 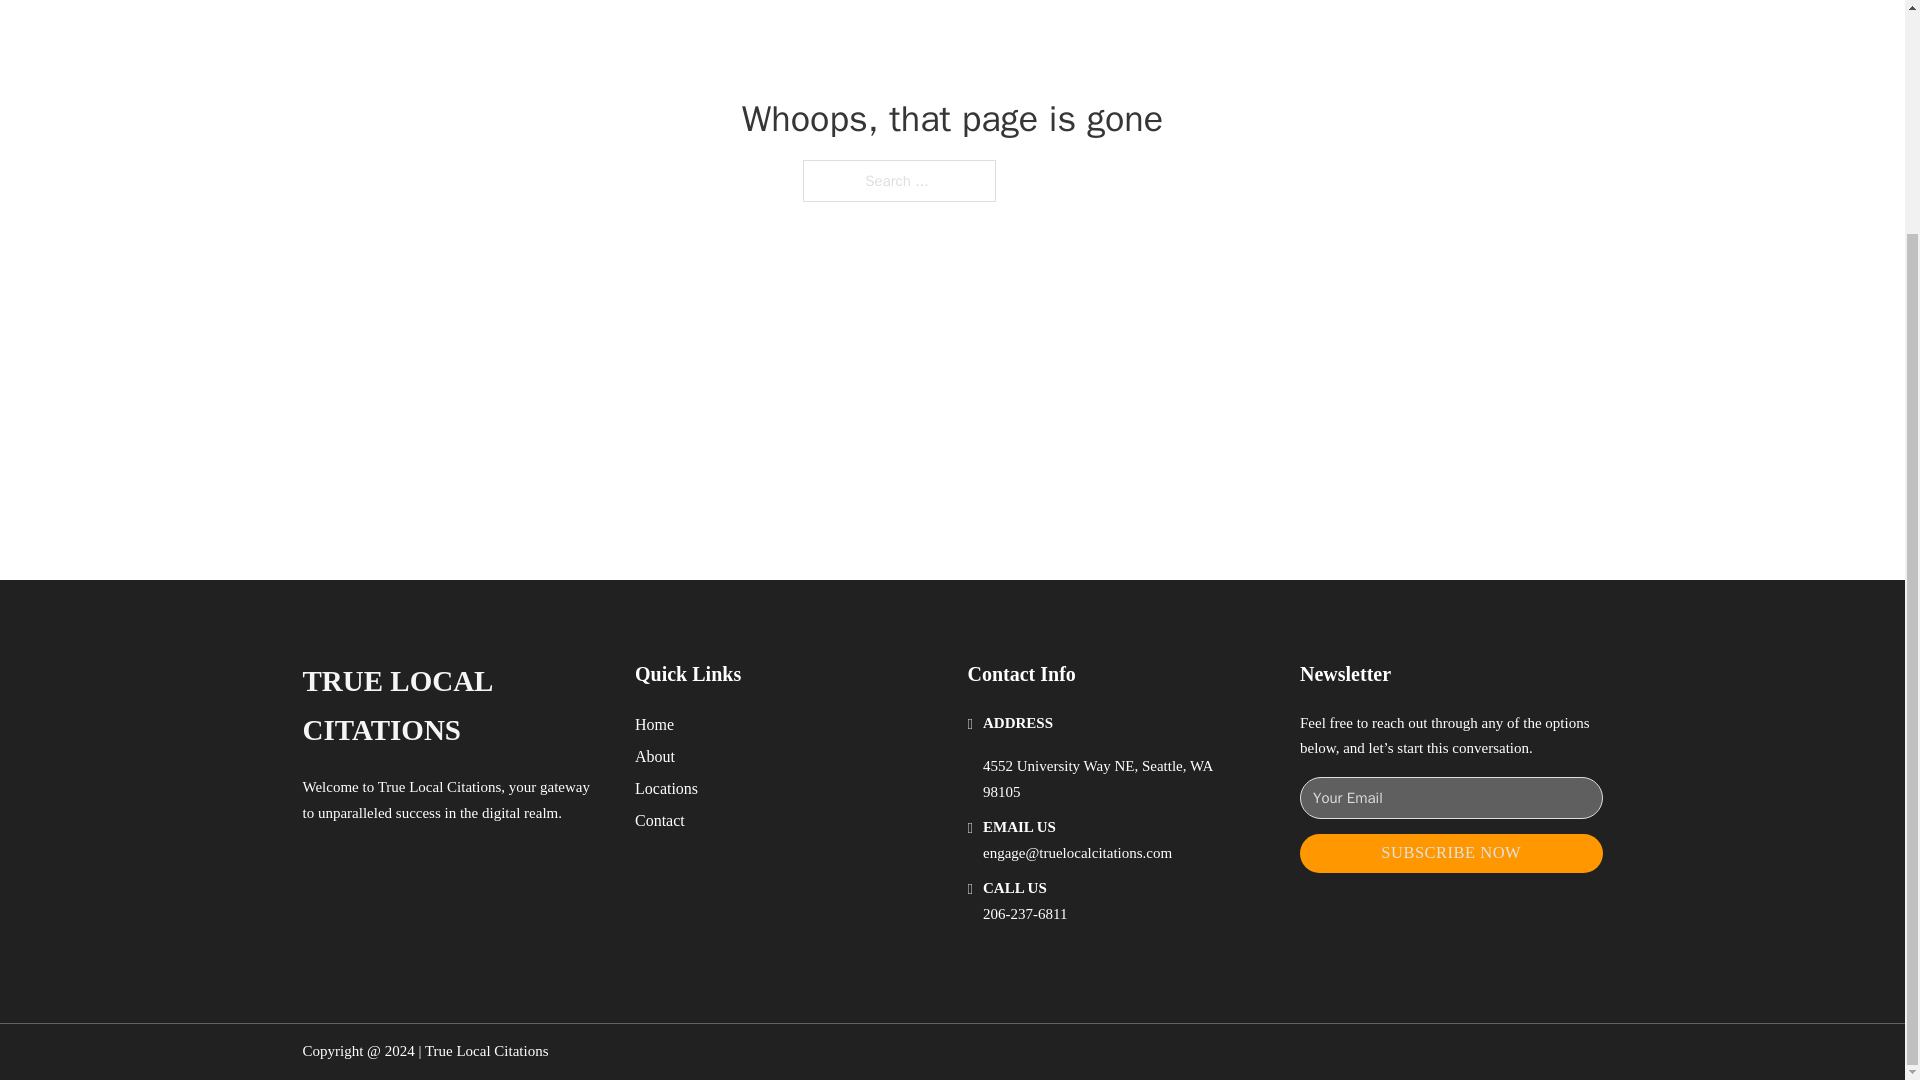 What do you see at coordinates (1451, 852) in the screenshot?
I see `SUBSCRIBE NOW` at bounding box center [1451, 852].